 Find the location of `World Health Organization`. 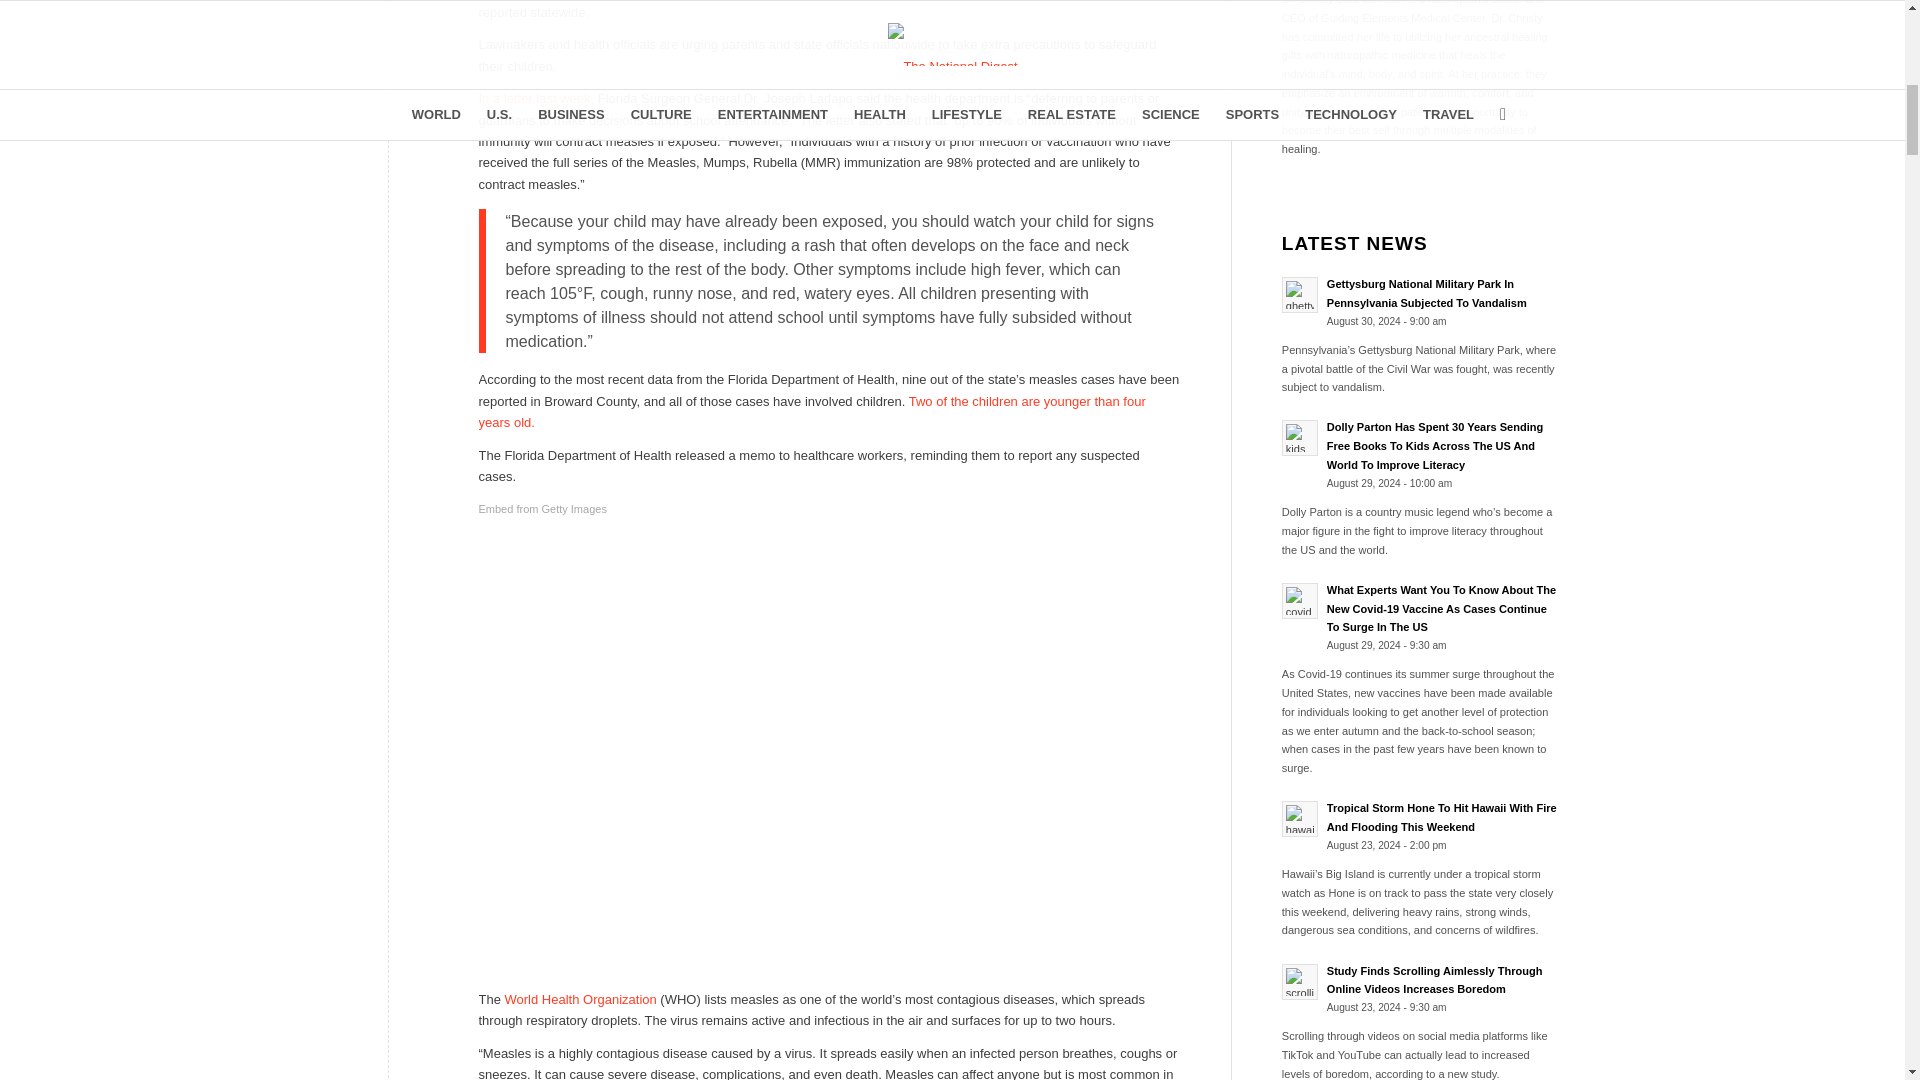

World Health Organization is located at coordinates (580, 999).